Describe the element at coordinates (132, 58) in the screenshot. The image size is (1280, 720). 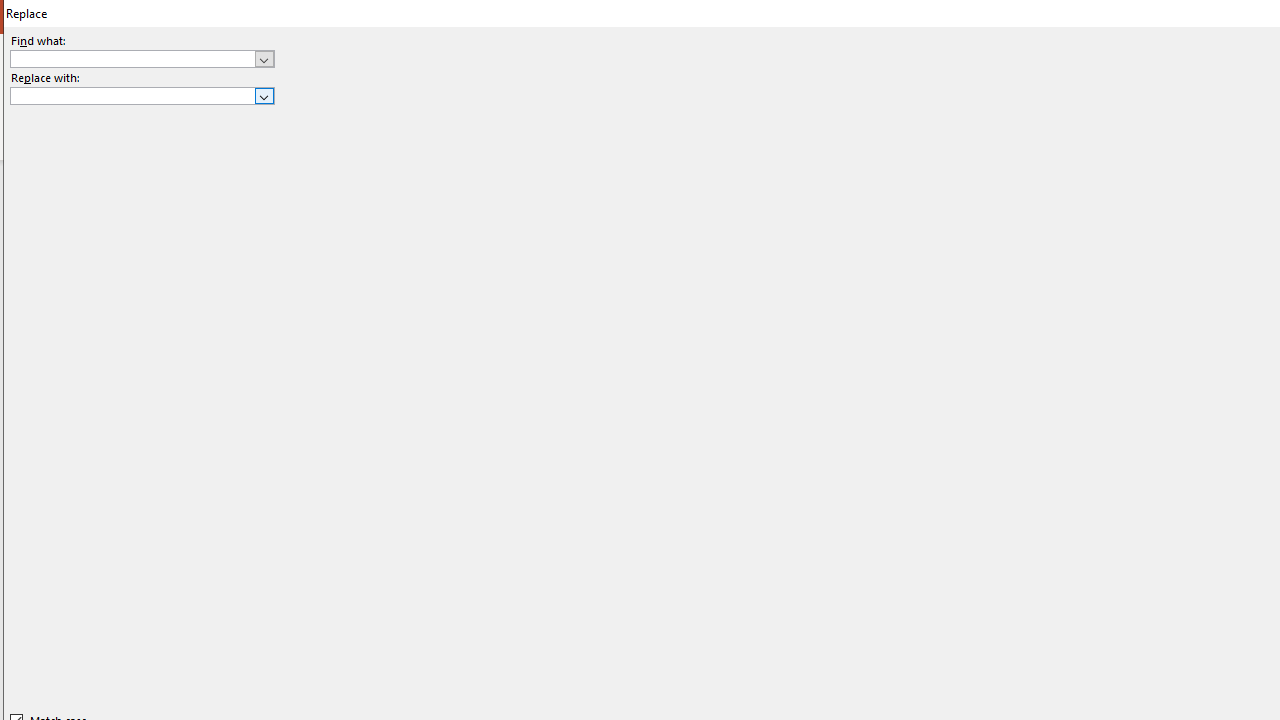
I see `Find what` at that location.